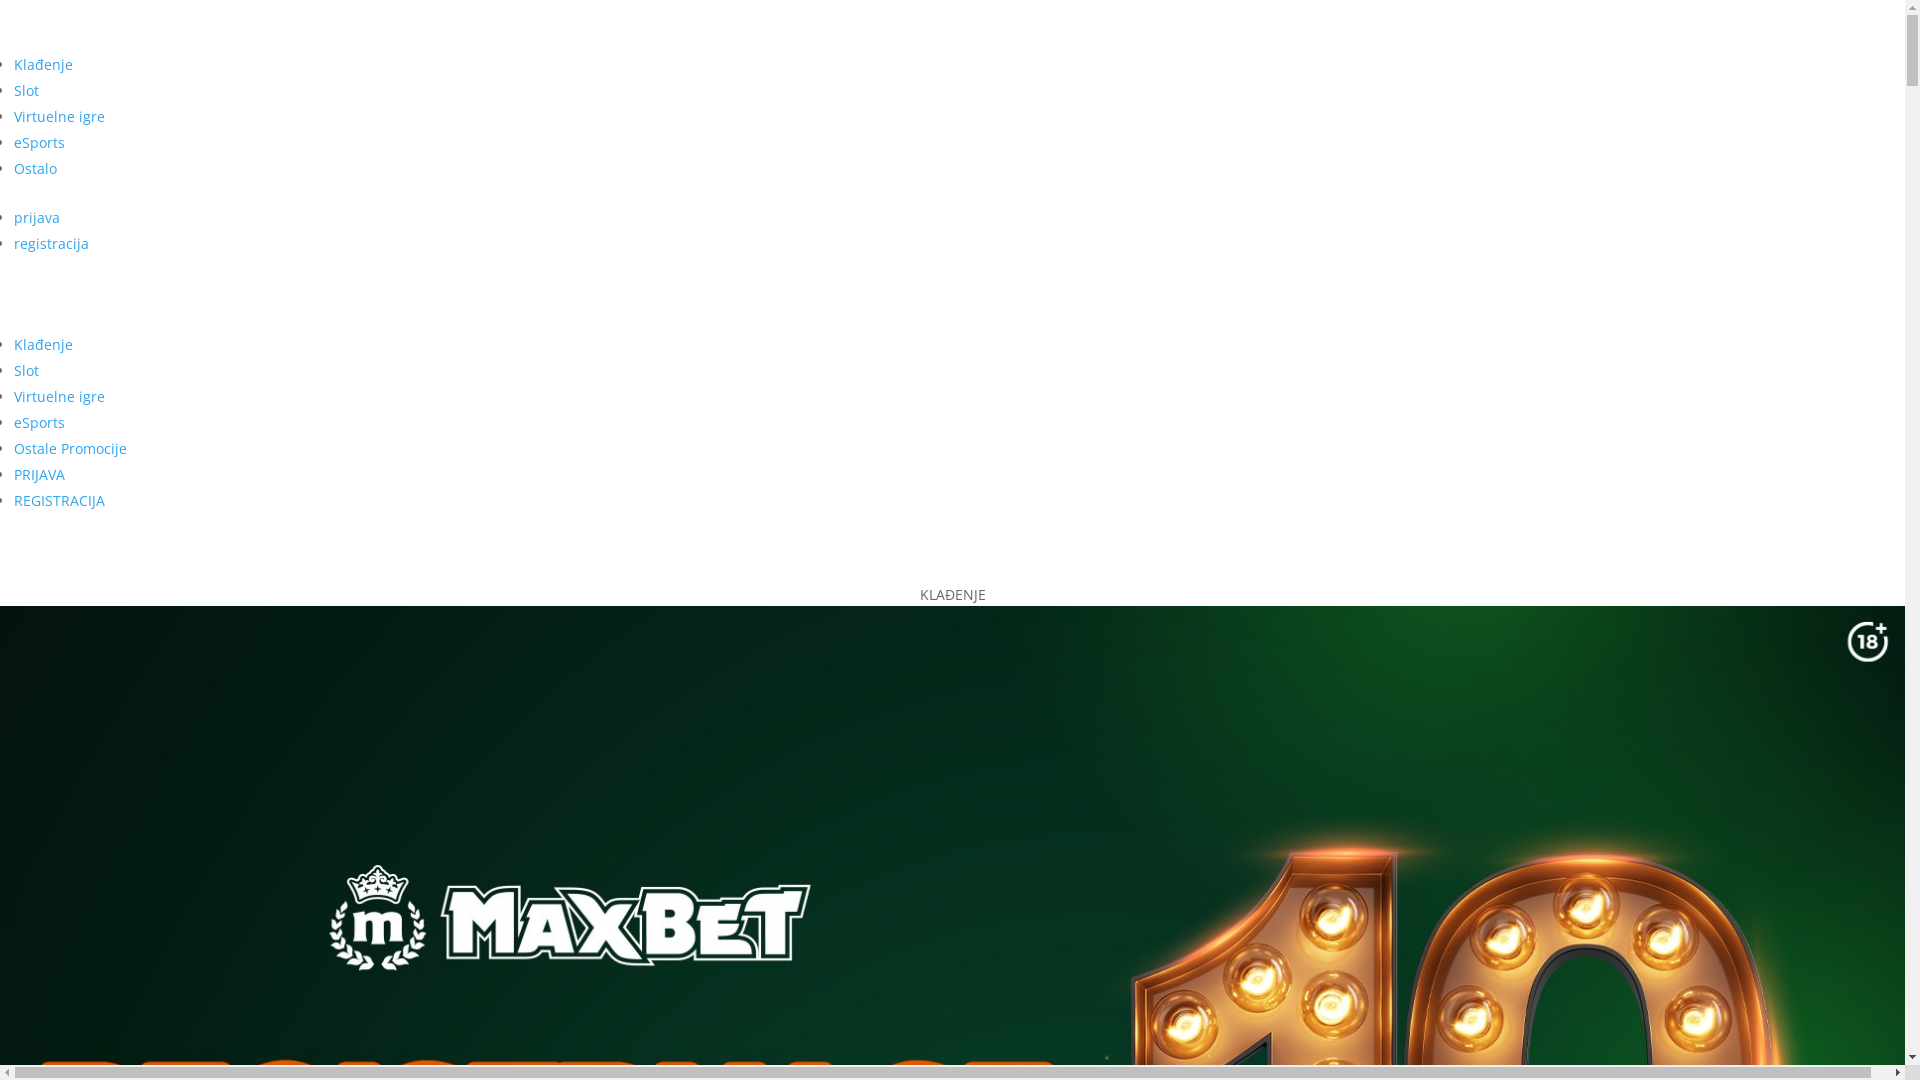 The height and width of the screenshot is (1080, 1920). I want to click on Slot, so click(26, 90).